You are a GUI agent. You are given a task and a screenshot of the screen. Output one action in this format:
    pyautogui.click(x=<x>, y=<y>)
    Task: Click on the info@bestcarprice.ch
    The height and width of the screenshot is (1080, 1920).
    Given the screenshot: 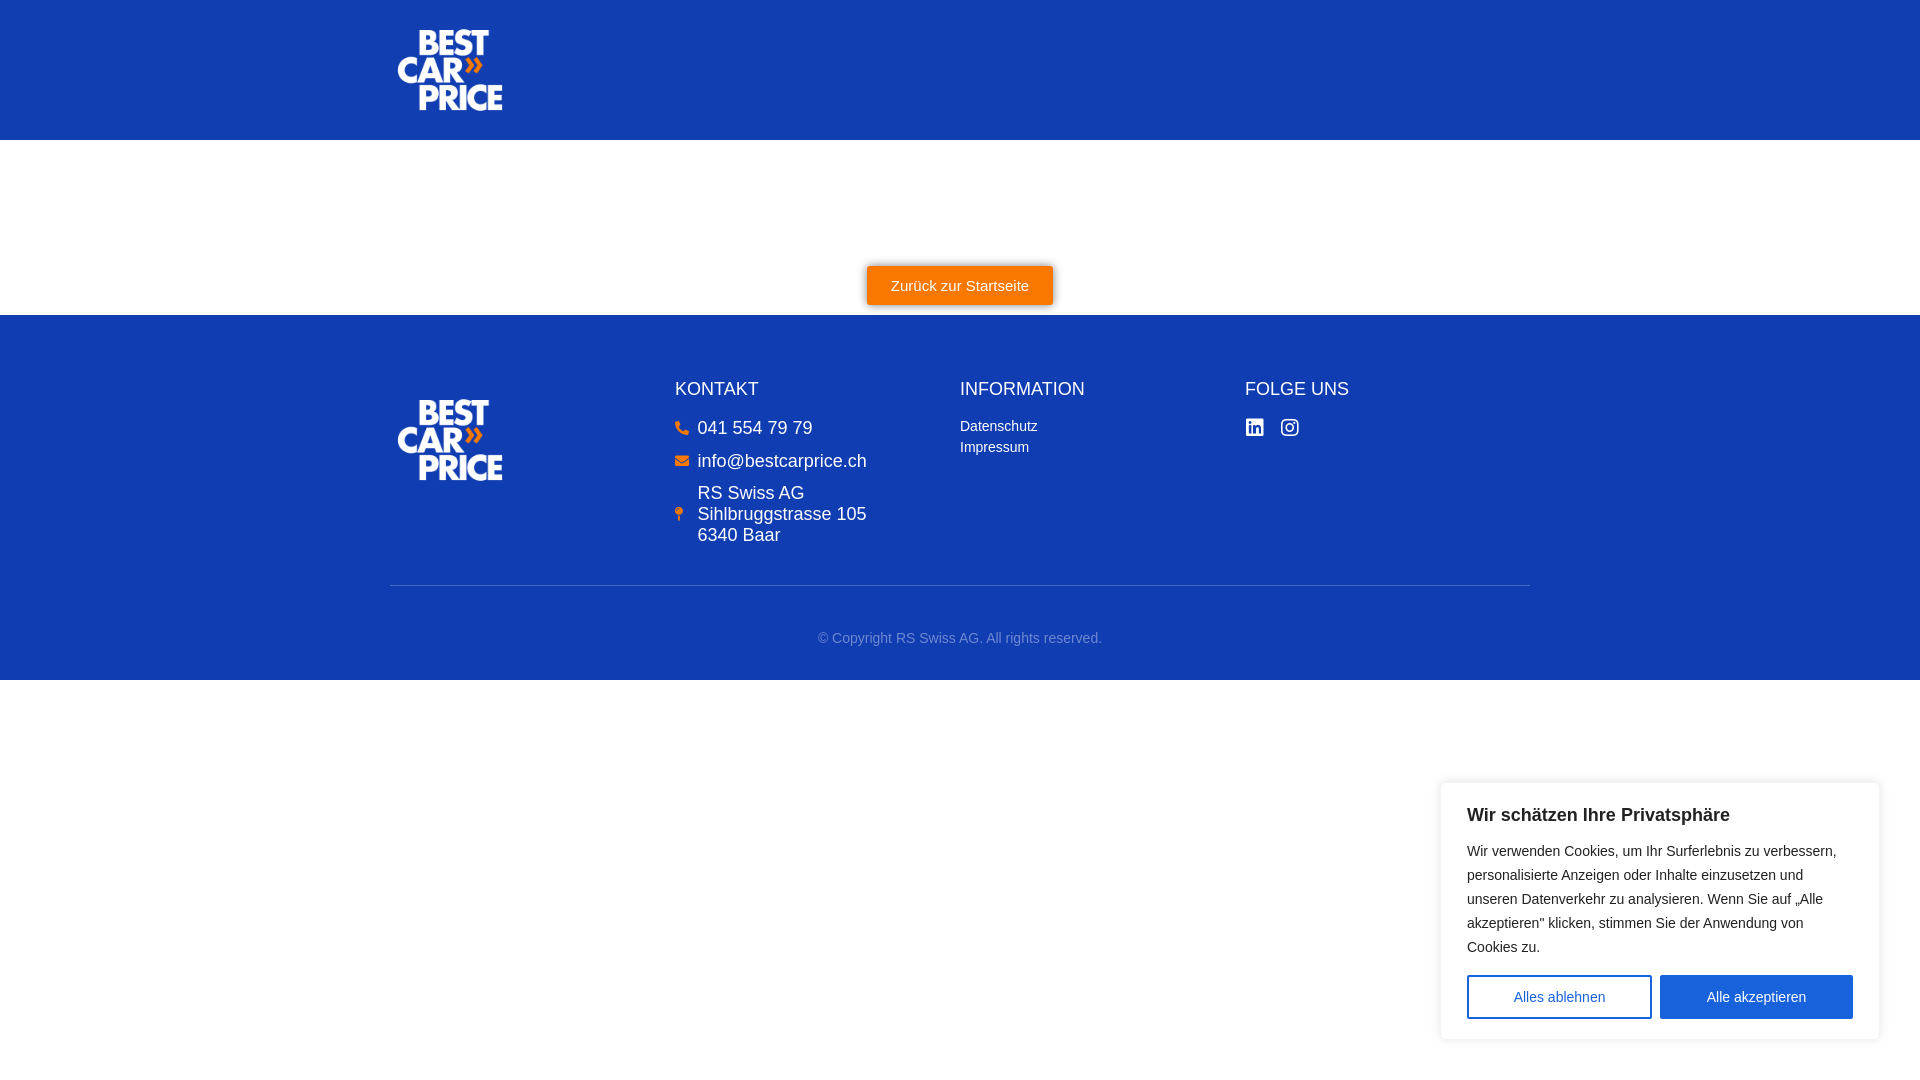 What is the action you would take?
    pyautogui.click(x=818, y=462)
    